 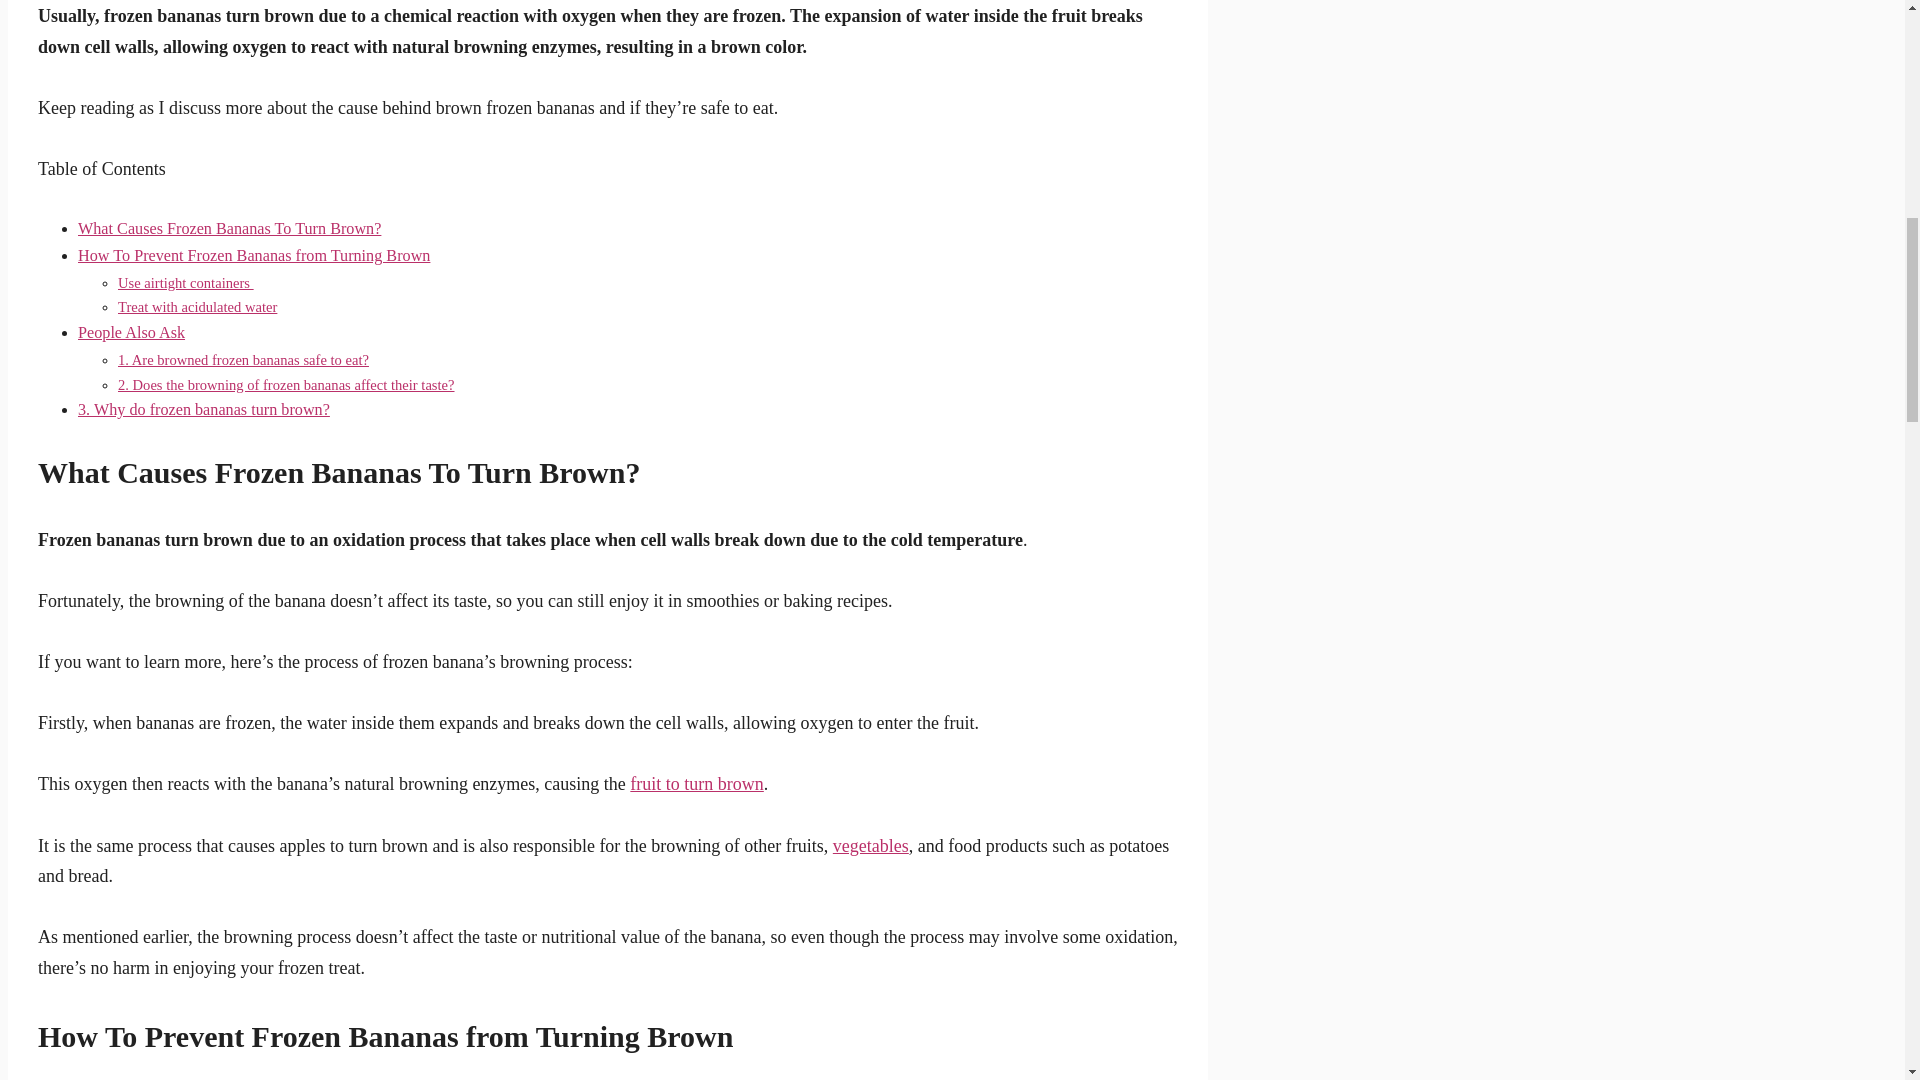 I want to click on 2. Does the browning of frozen bananas affect their taste?, so click(x=286, y=384).